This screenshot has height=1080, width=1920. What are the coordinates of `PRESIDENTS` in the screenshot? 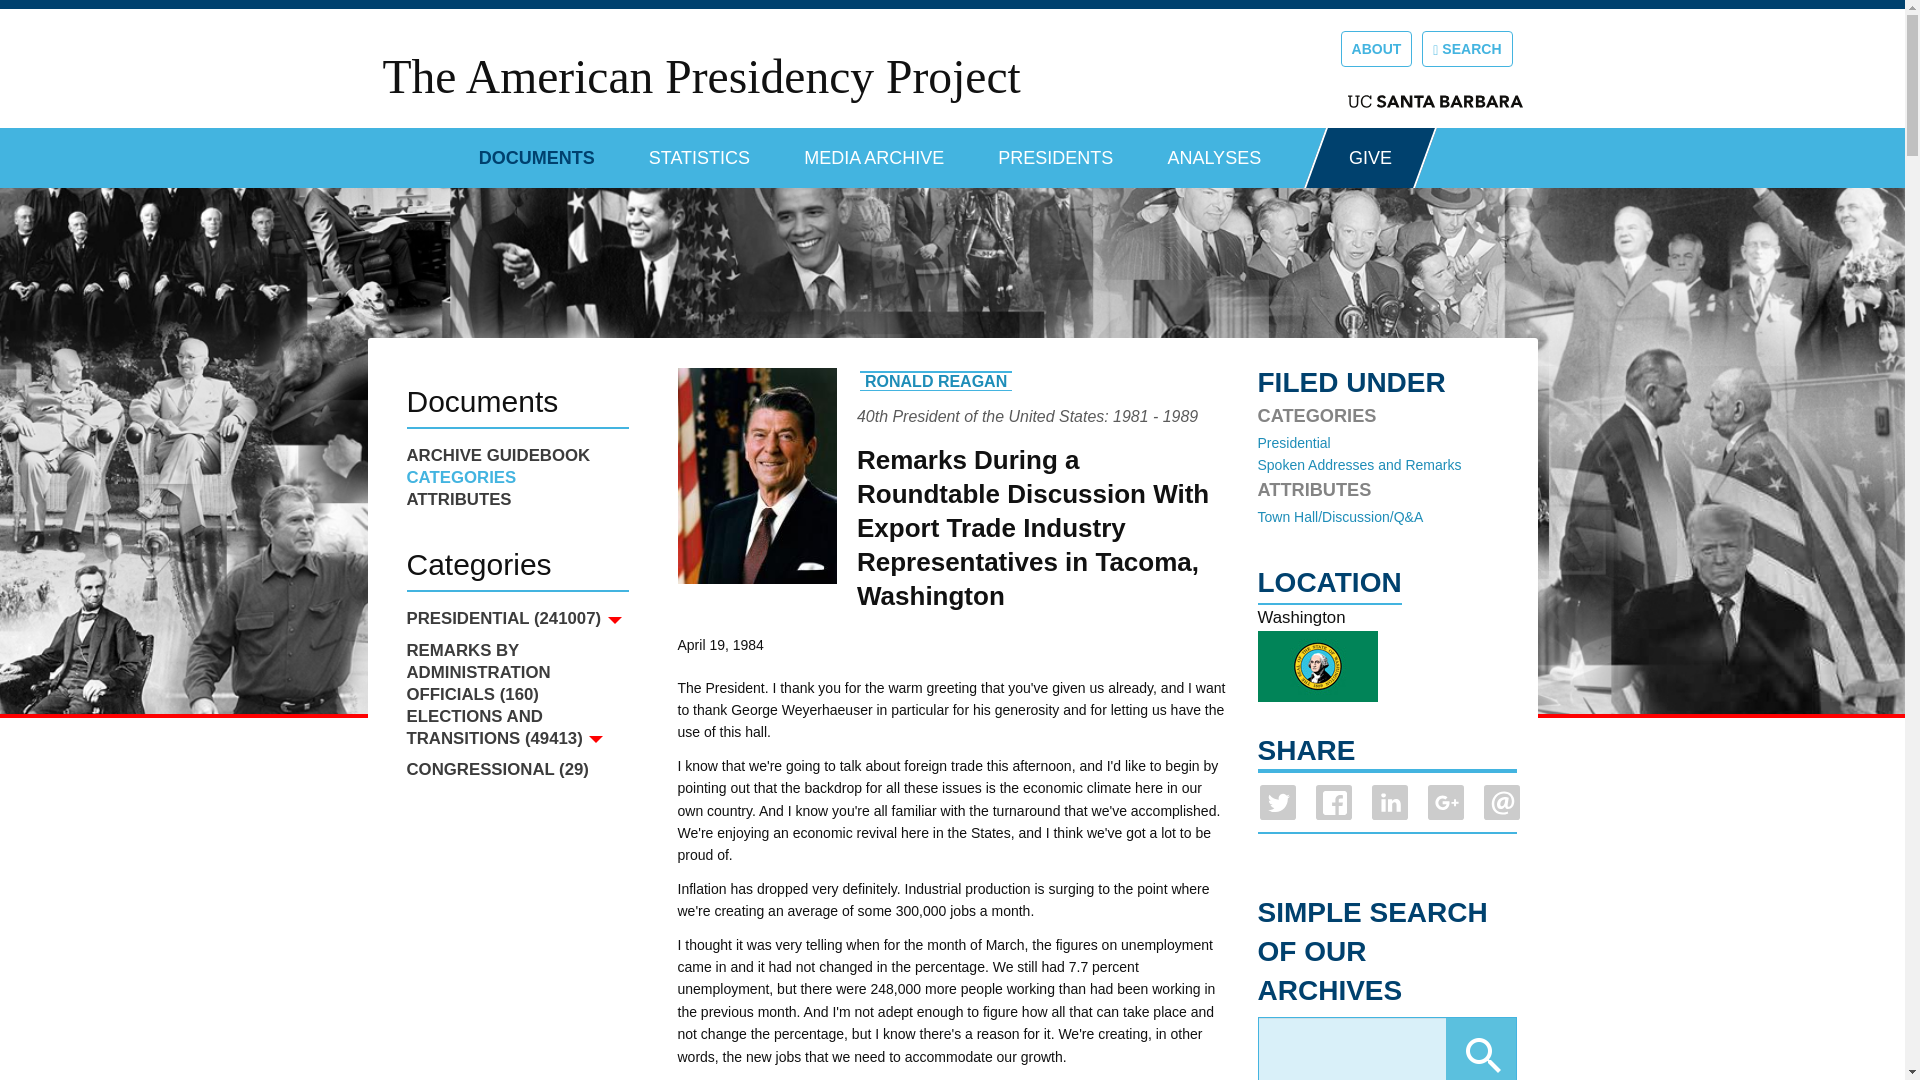 It's located at (1056, 150).